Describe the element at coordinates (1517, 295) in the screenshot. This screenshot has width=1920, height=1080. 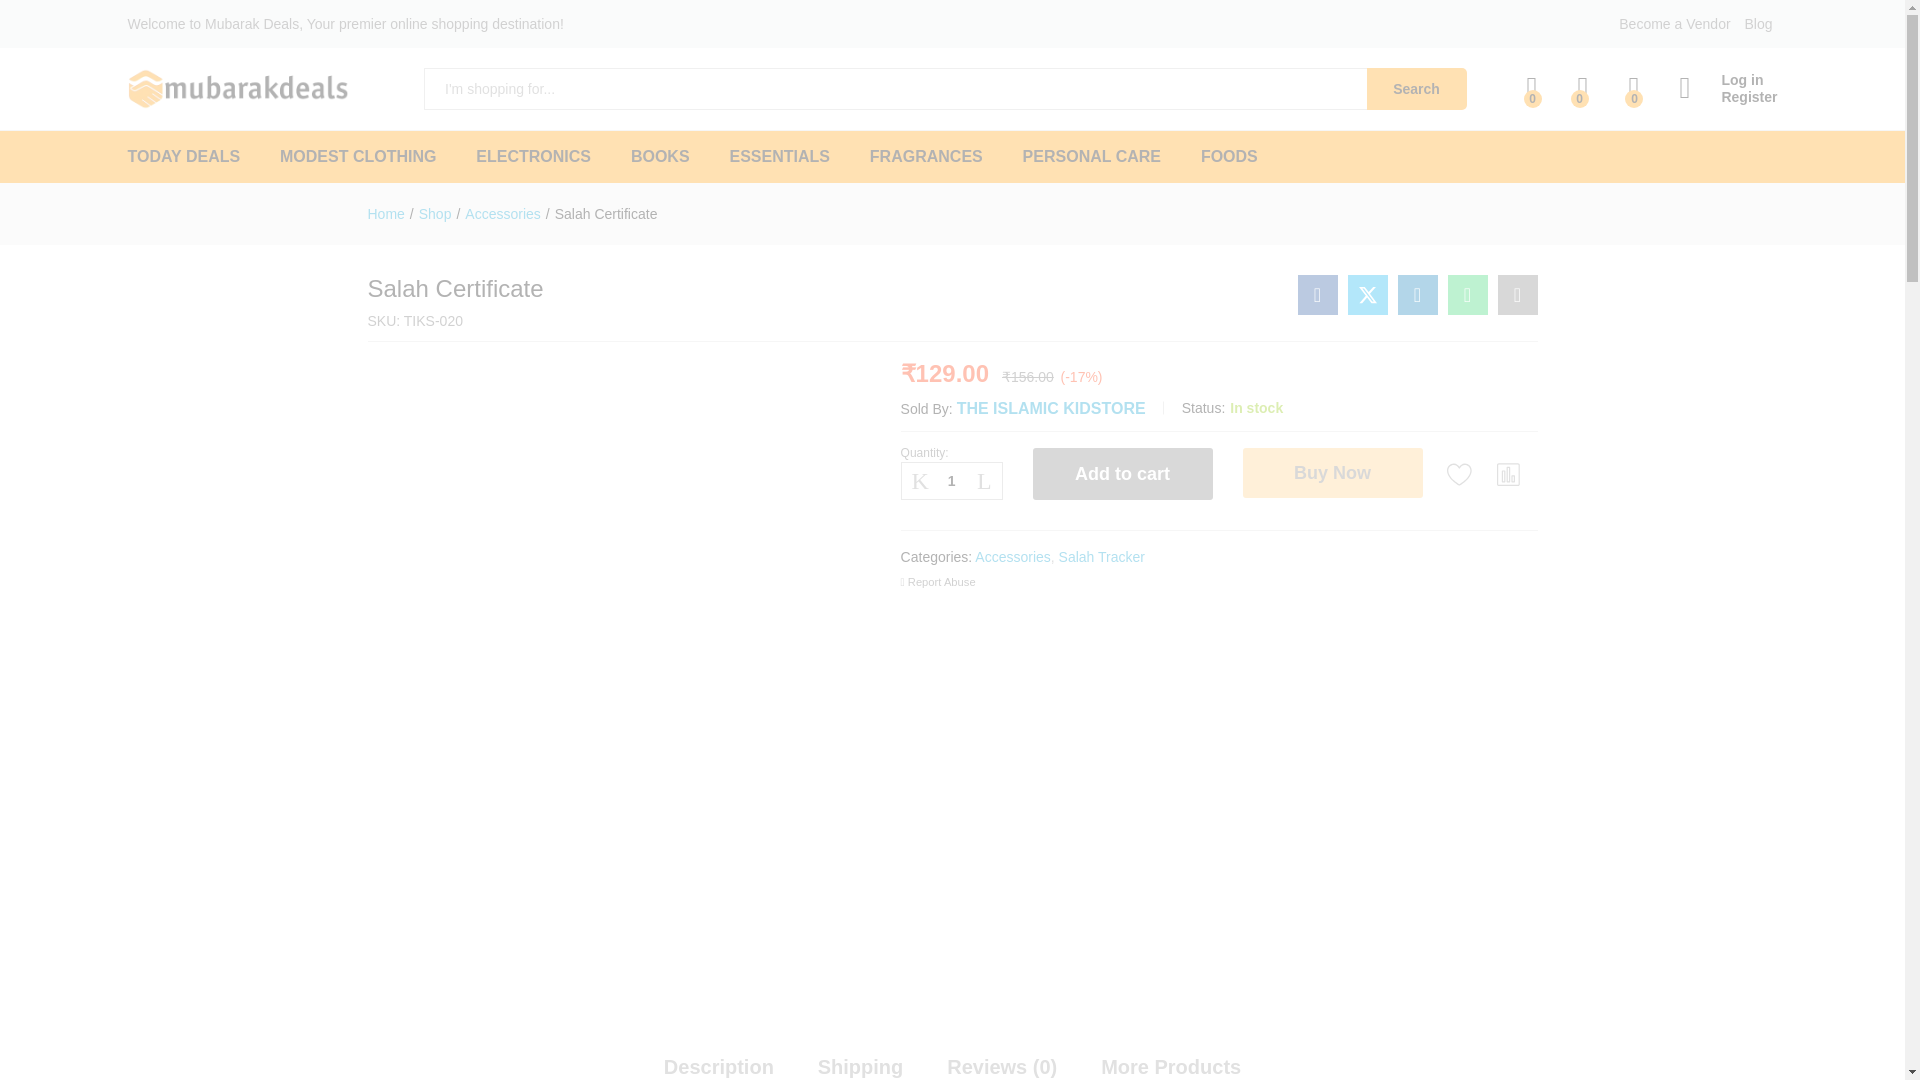
I see `Salah Certificate` at that location.